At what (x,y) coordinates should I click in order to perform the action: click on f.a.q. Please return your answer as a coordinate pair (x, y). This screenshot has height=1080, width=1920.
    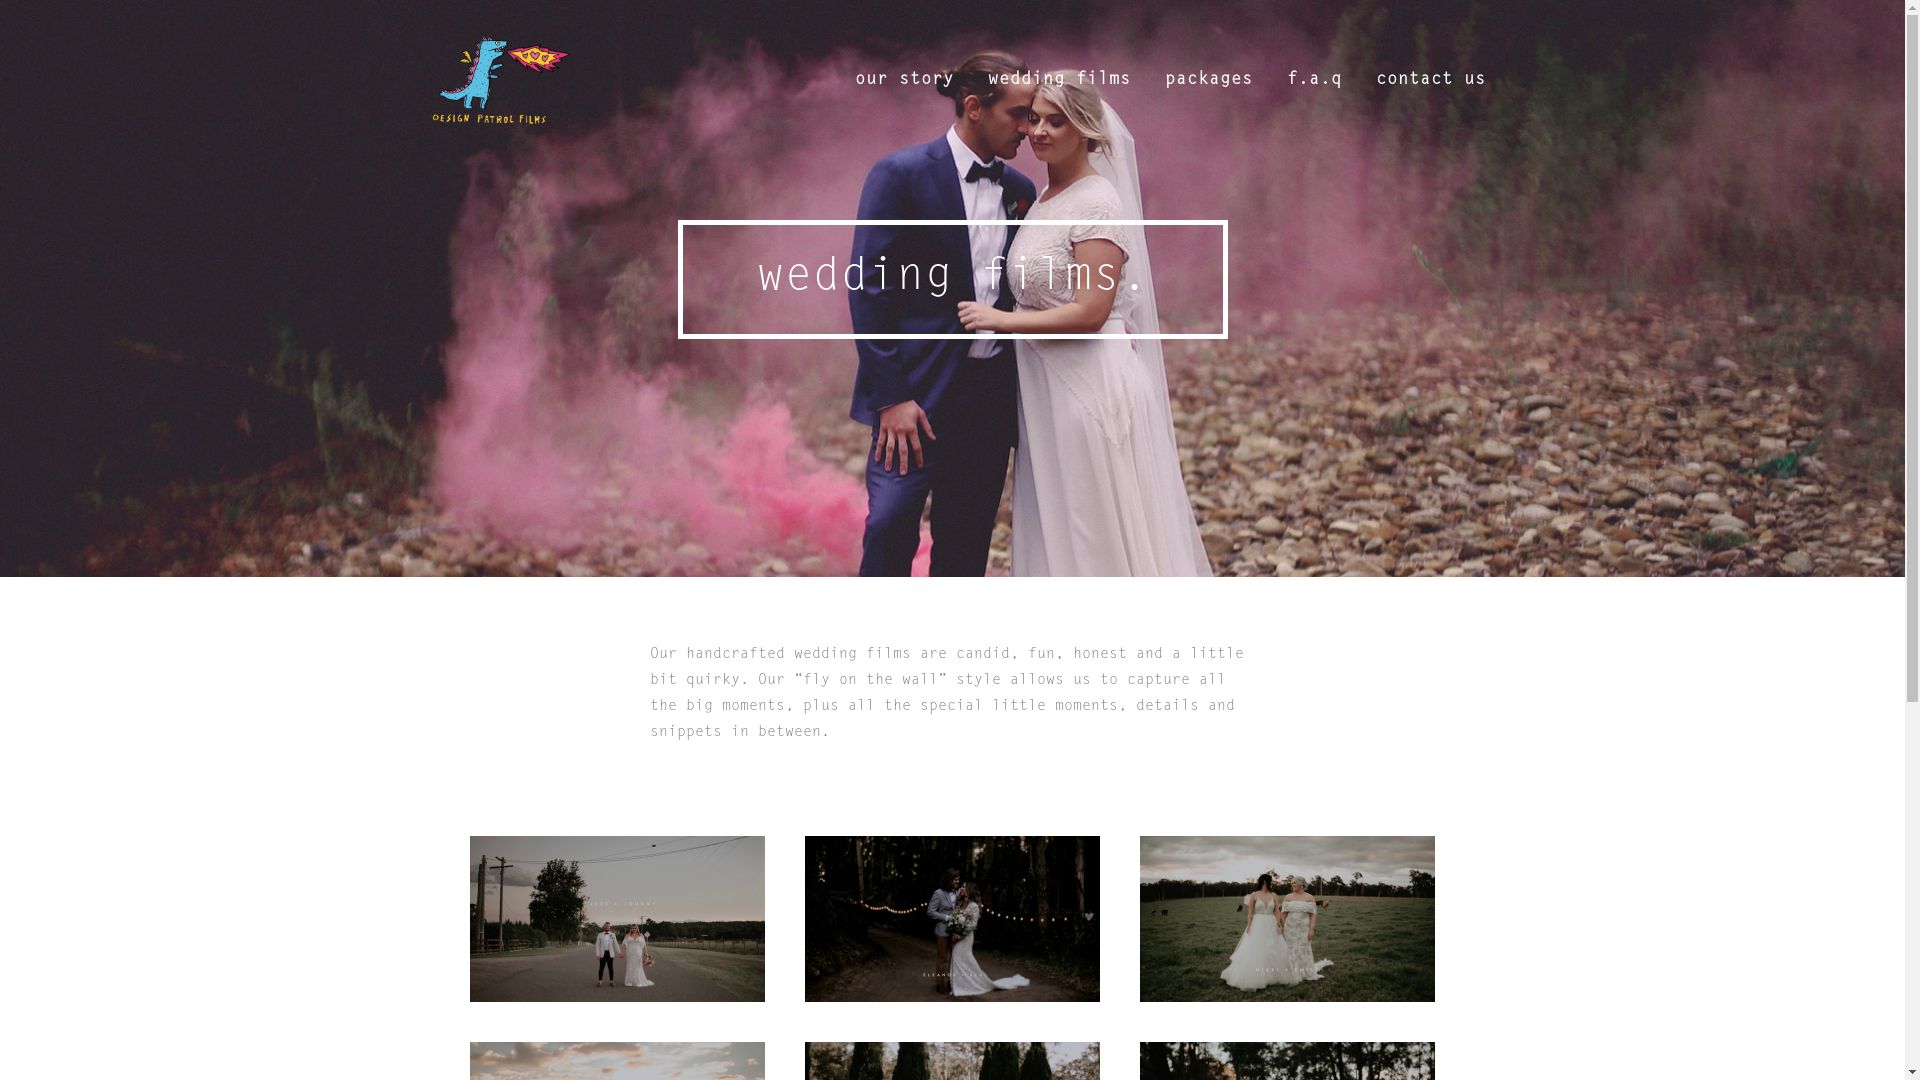
    Looking at the image, I should click on (1314, 80).